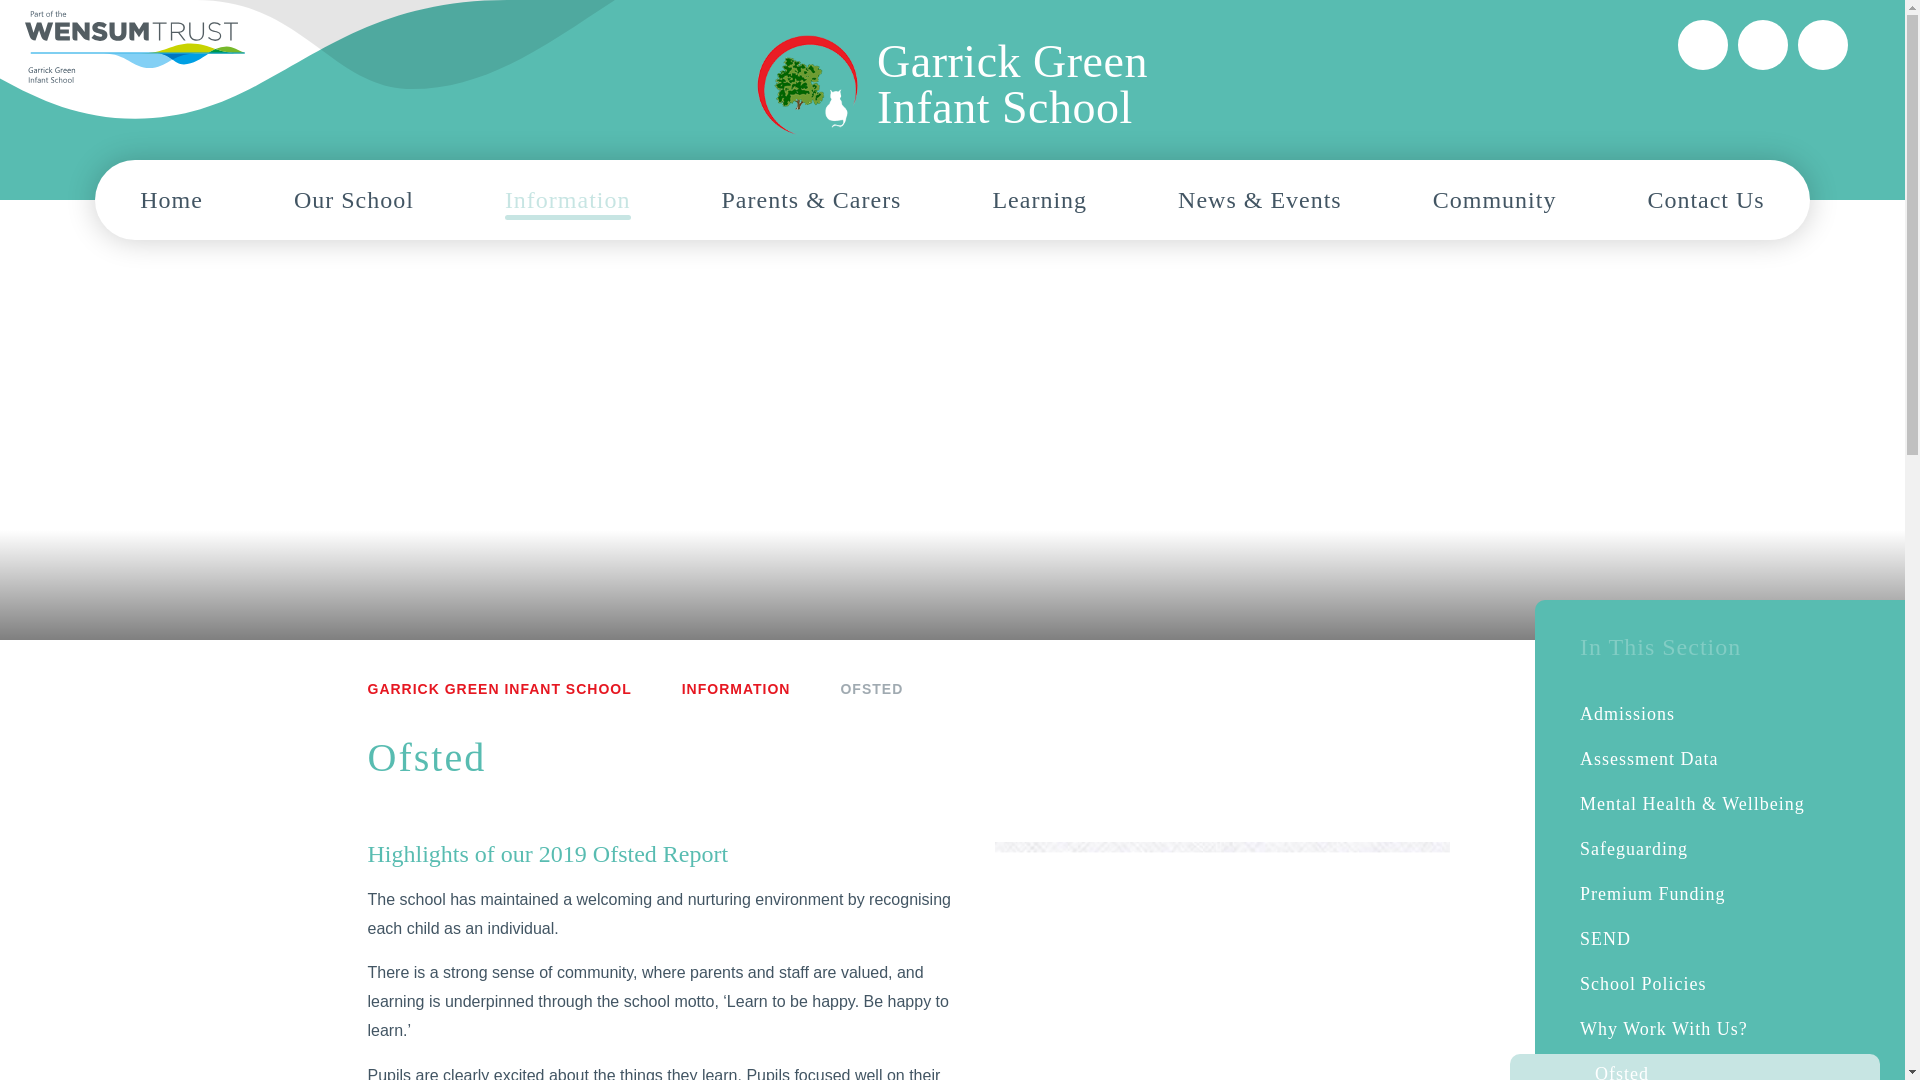 Image resolution: width=1920 pixels, height=1080 pixels. What do you see at coordinates (134, 48) in the screenshot?
I see `Wensum Trust` at bounding box center [134, 48].